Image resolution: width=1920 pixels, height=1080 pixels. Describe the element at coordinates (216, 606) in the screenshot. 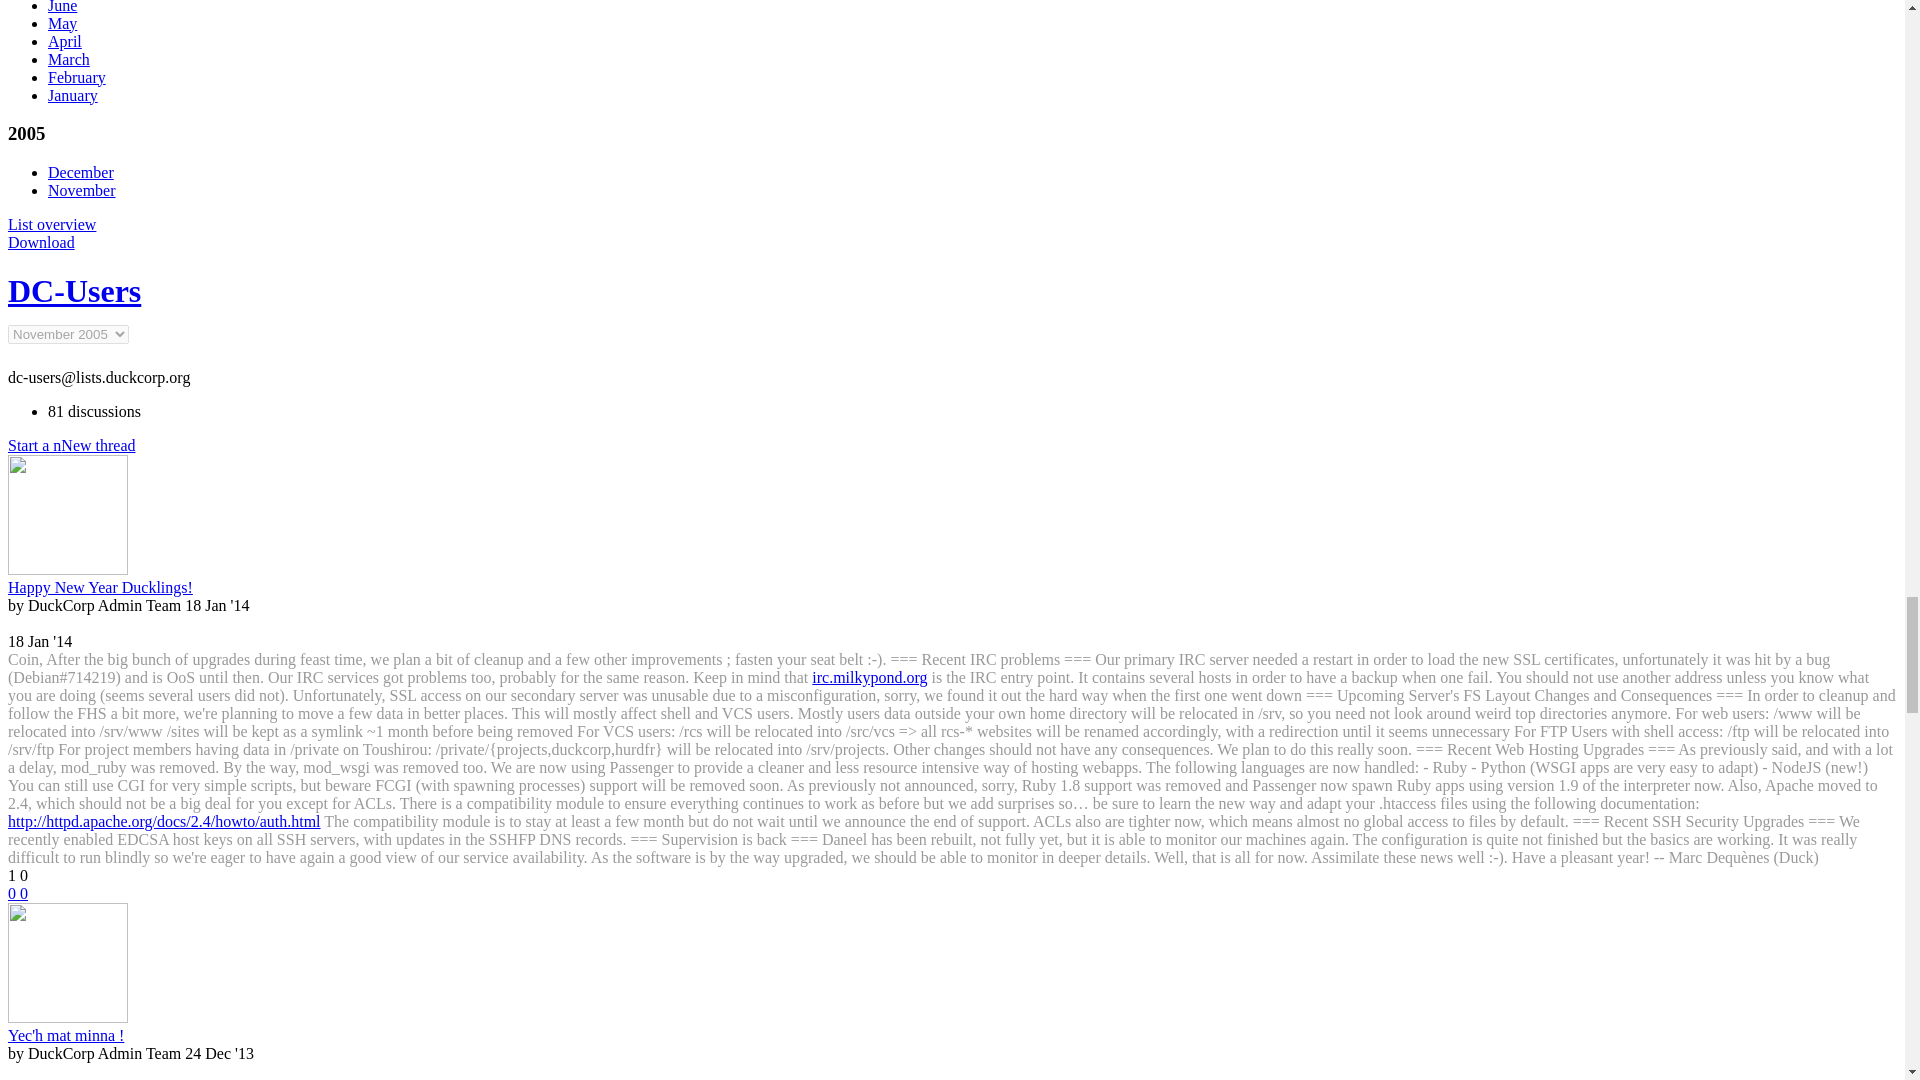

I see `Saturday, 18 January 2014 17:29:27` at that location.